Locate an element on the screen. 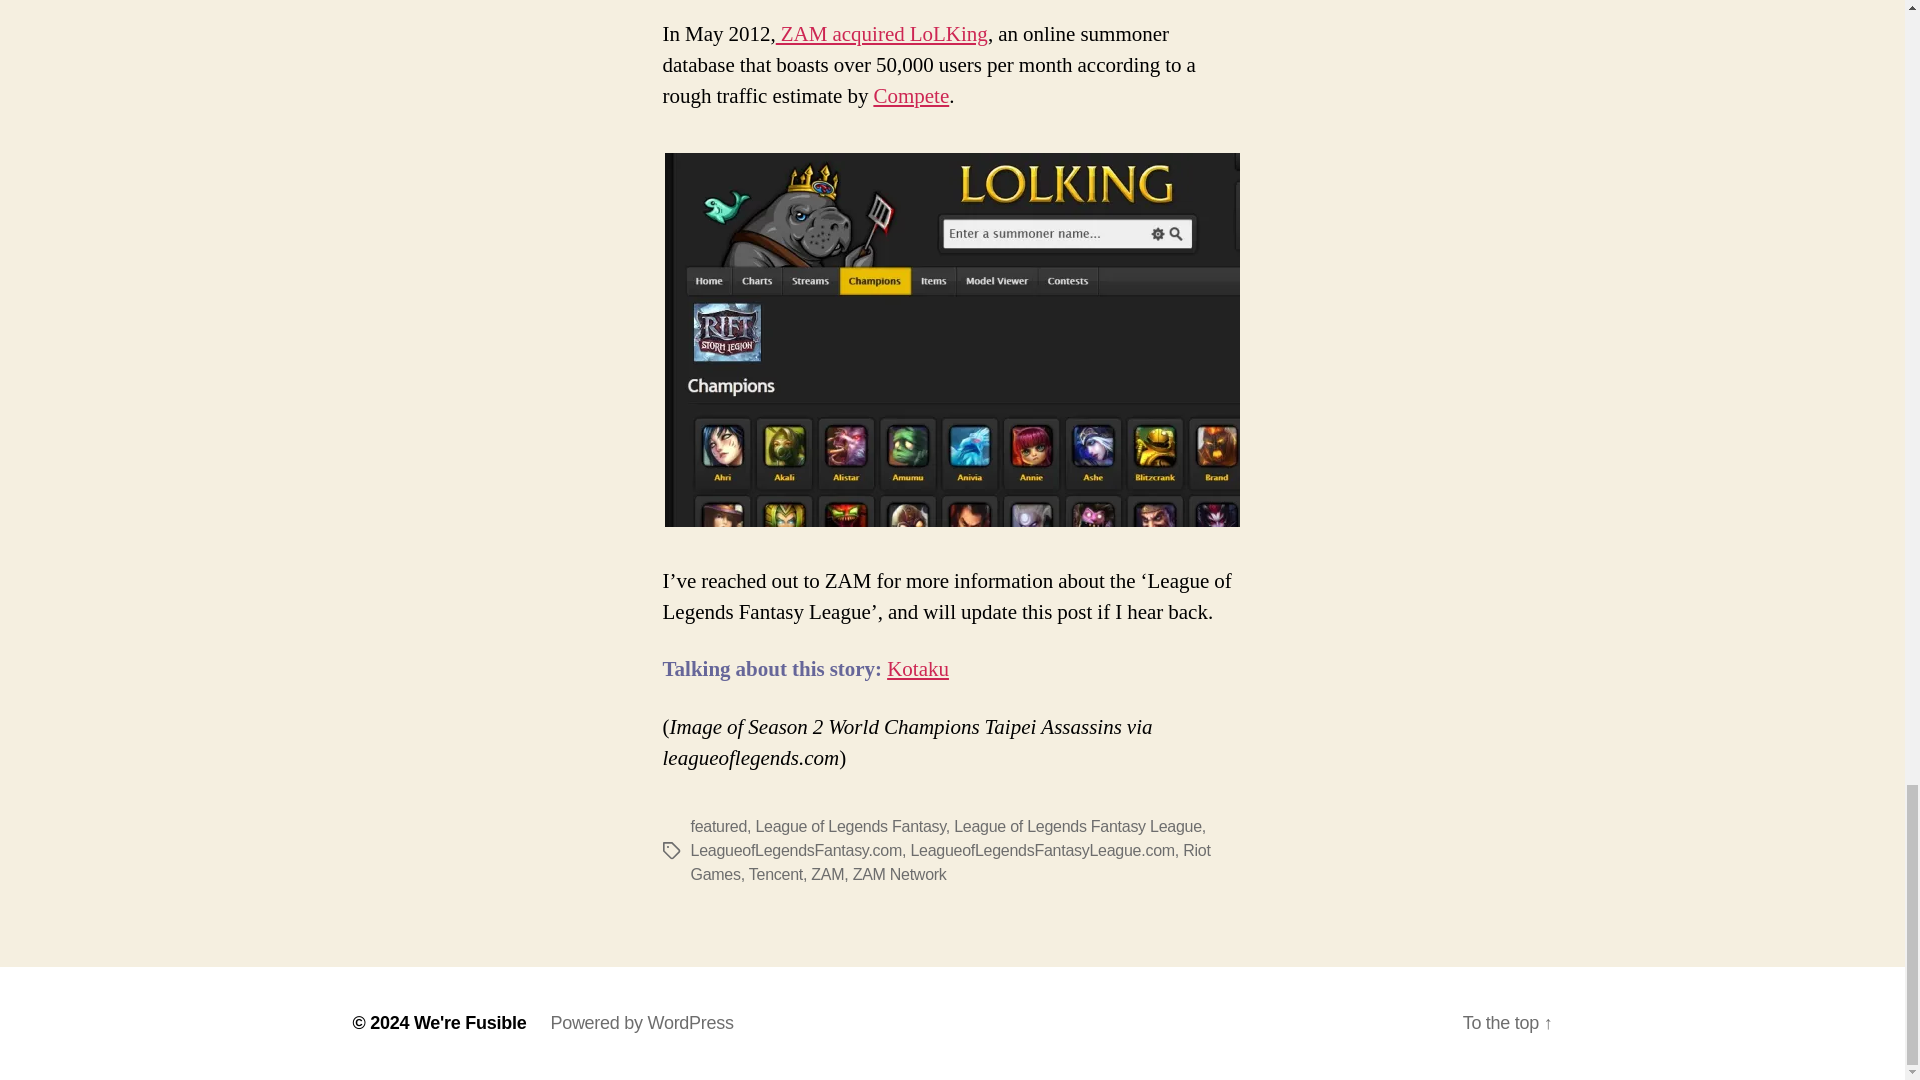  Compete is located at coordinates (910, 96).